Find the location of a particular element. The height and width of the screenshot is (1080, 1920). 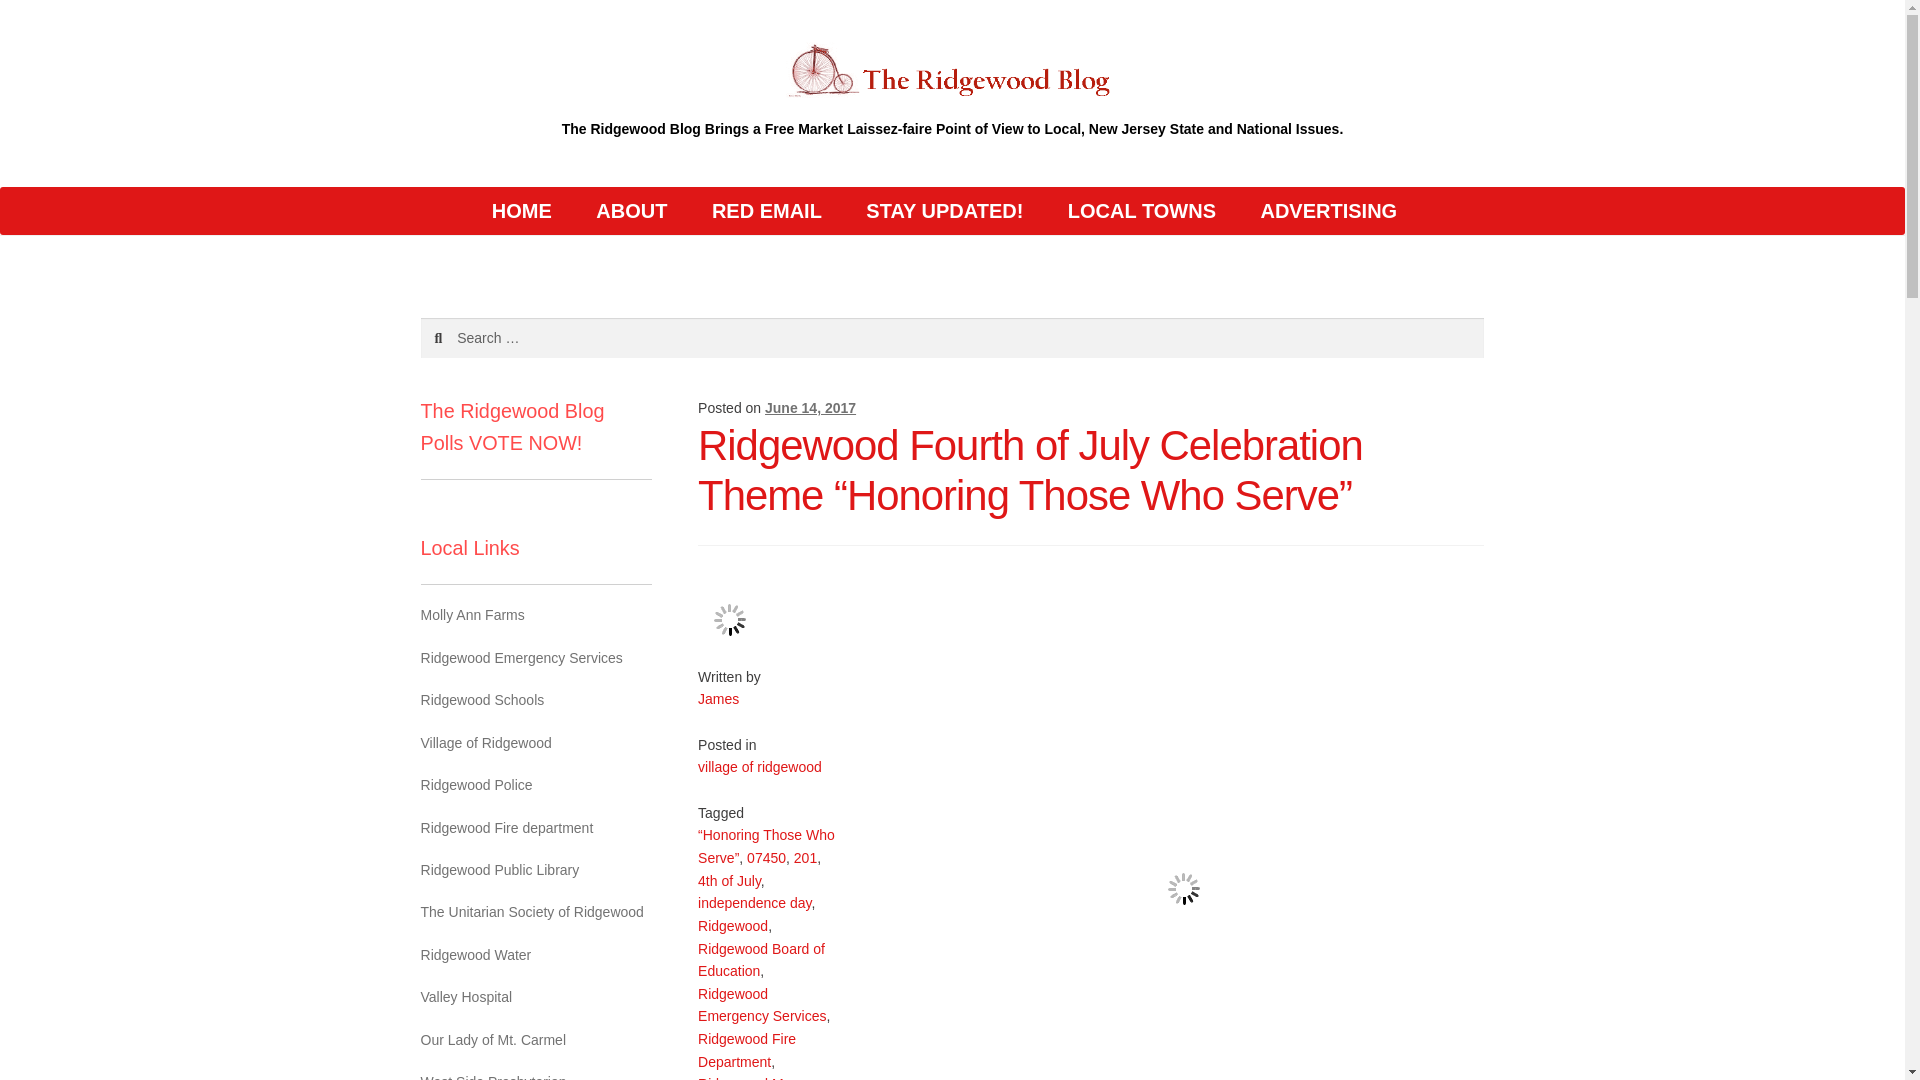

07450 is located at coordinates (766, 858).